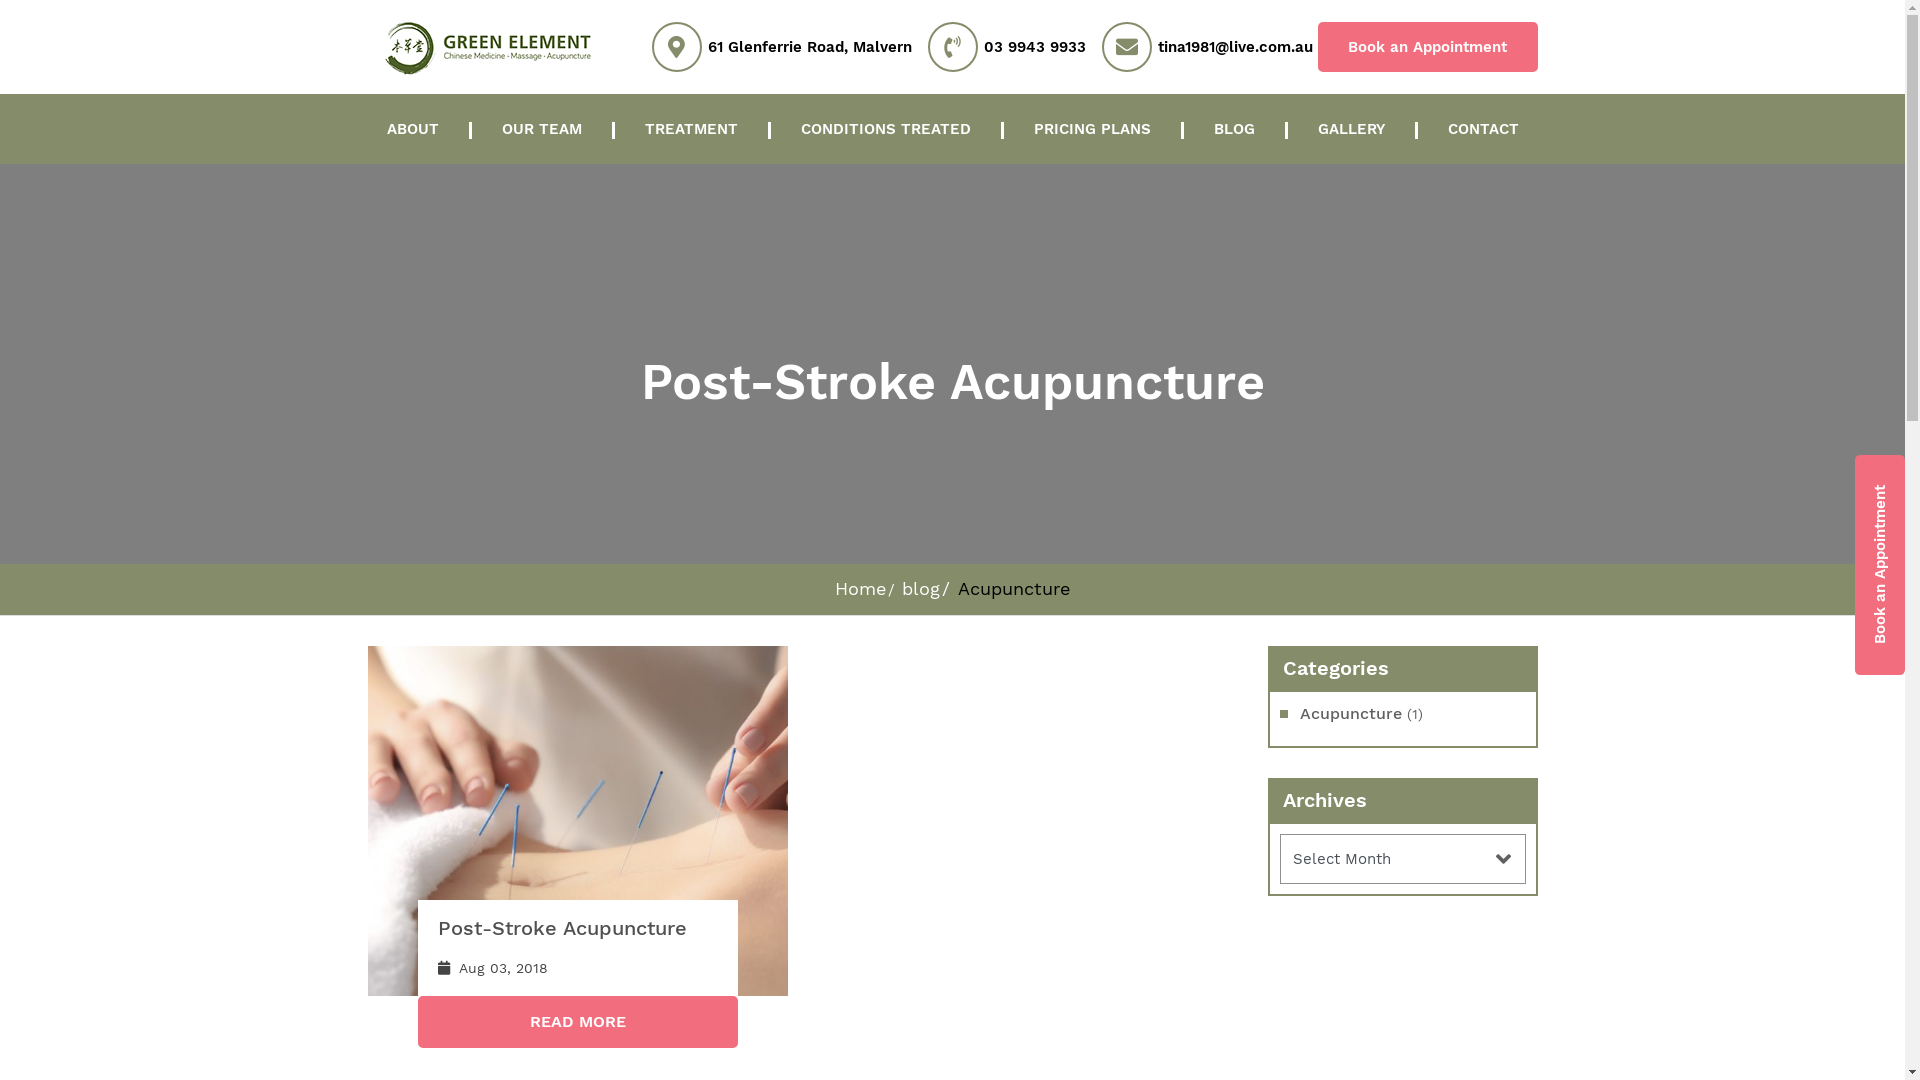 The height and width of the screenshot is (1080, 1920). Describe the element at coordinates (412, 129) in the screenshot. I see `ABOUT` at that location.